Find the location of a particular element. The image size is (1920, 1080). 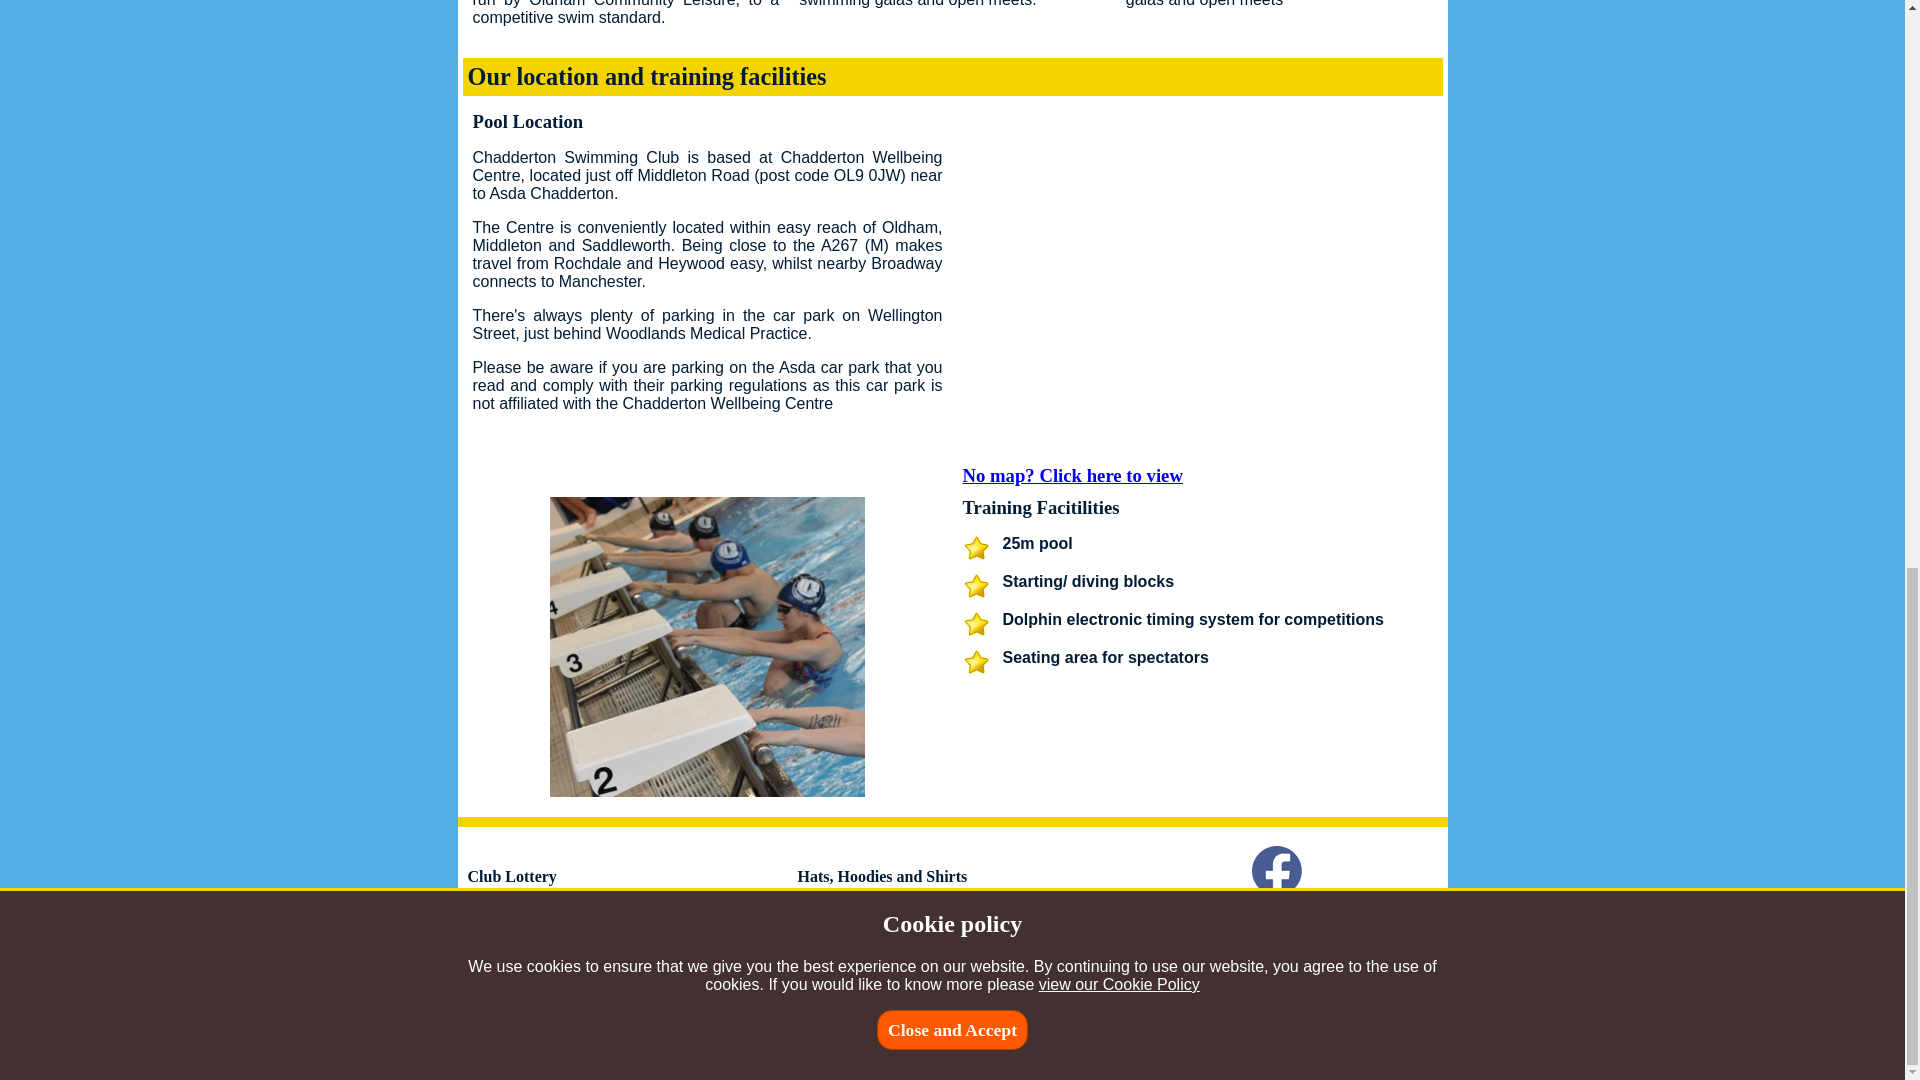

About Us is located at coordinates (660, 986).